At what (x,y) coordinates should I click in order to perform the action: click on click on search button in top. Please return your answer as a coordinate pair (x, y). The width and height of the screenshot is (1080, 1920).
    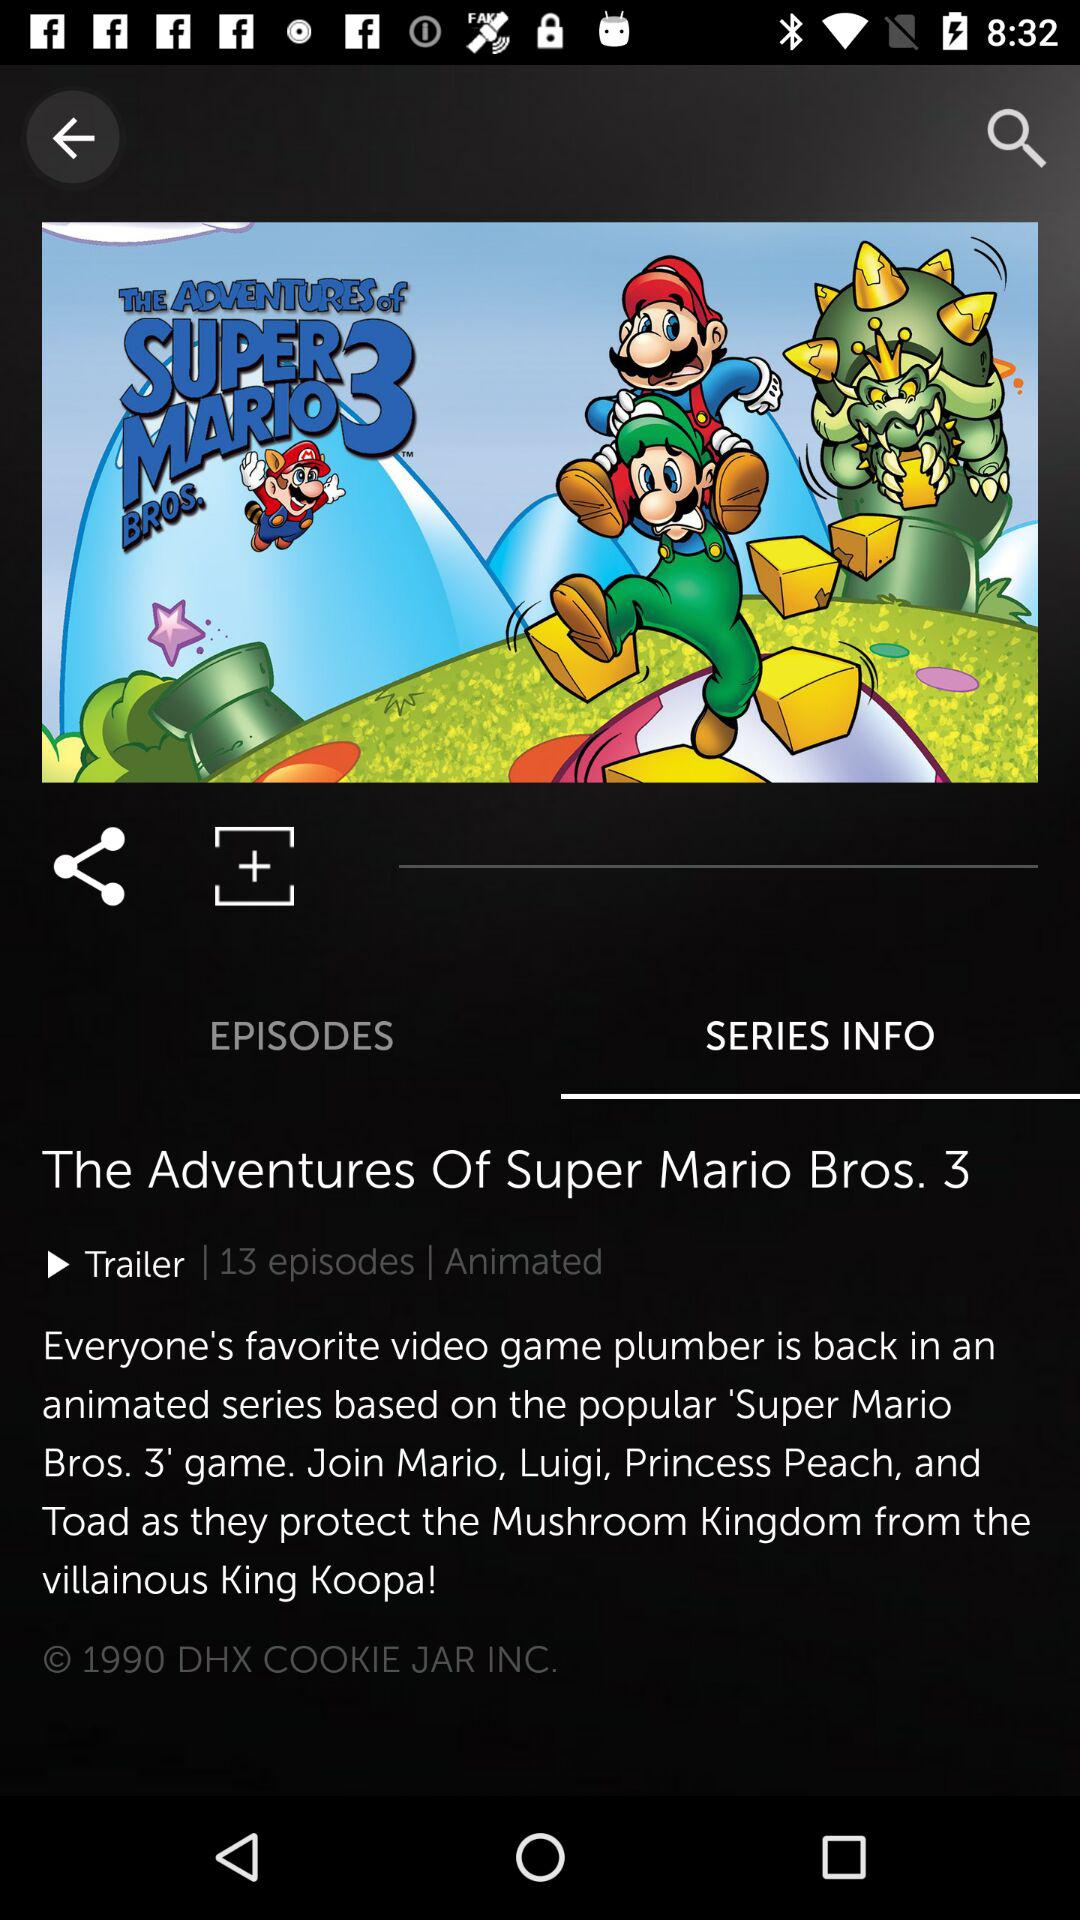
    Looking at the image, I should click on (1016, 136).